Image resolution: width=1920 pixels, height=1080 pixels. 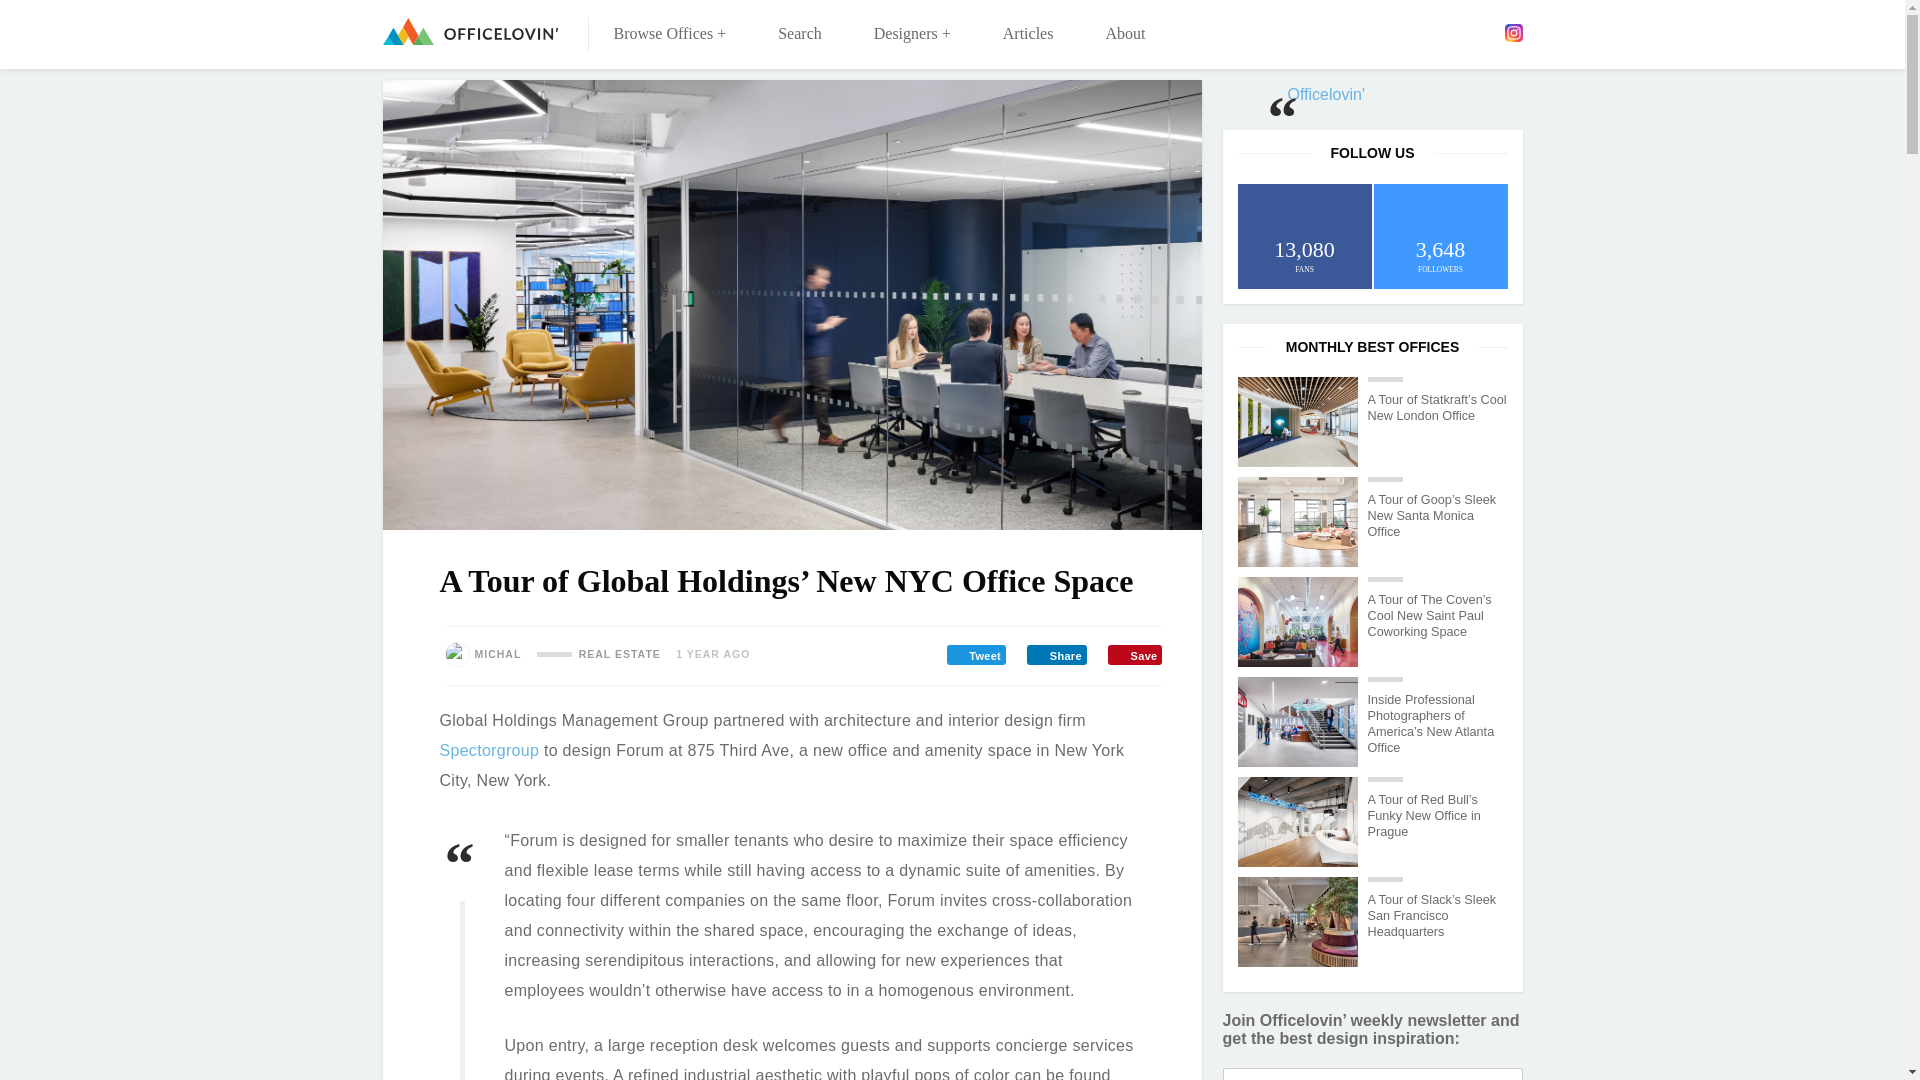 I want to click on Share link on Twitter, so click(x=976, y=654).